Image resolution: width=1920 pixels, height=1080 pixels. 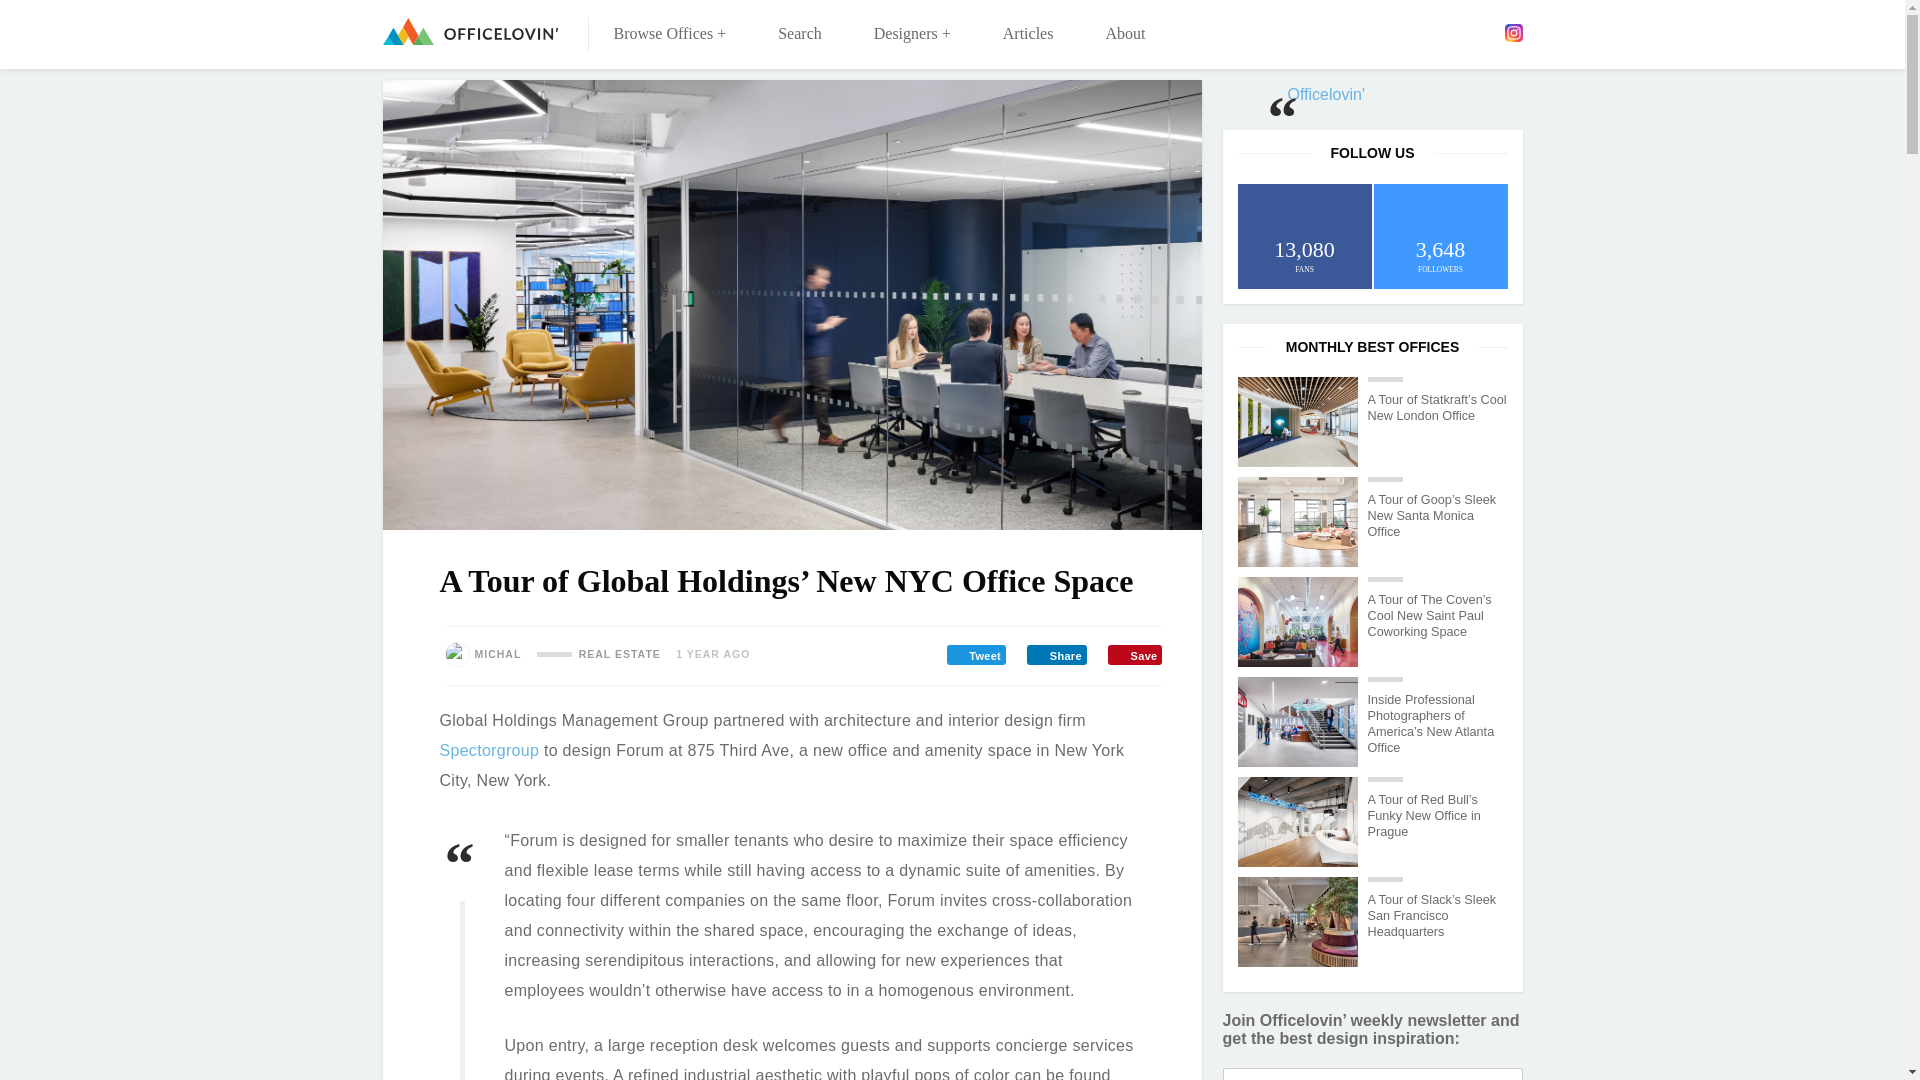 I want to click on Share link on Twitter, so click(x=976, y=654).